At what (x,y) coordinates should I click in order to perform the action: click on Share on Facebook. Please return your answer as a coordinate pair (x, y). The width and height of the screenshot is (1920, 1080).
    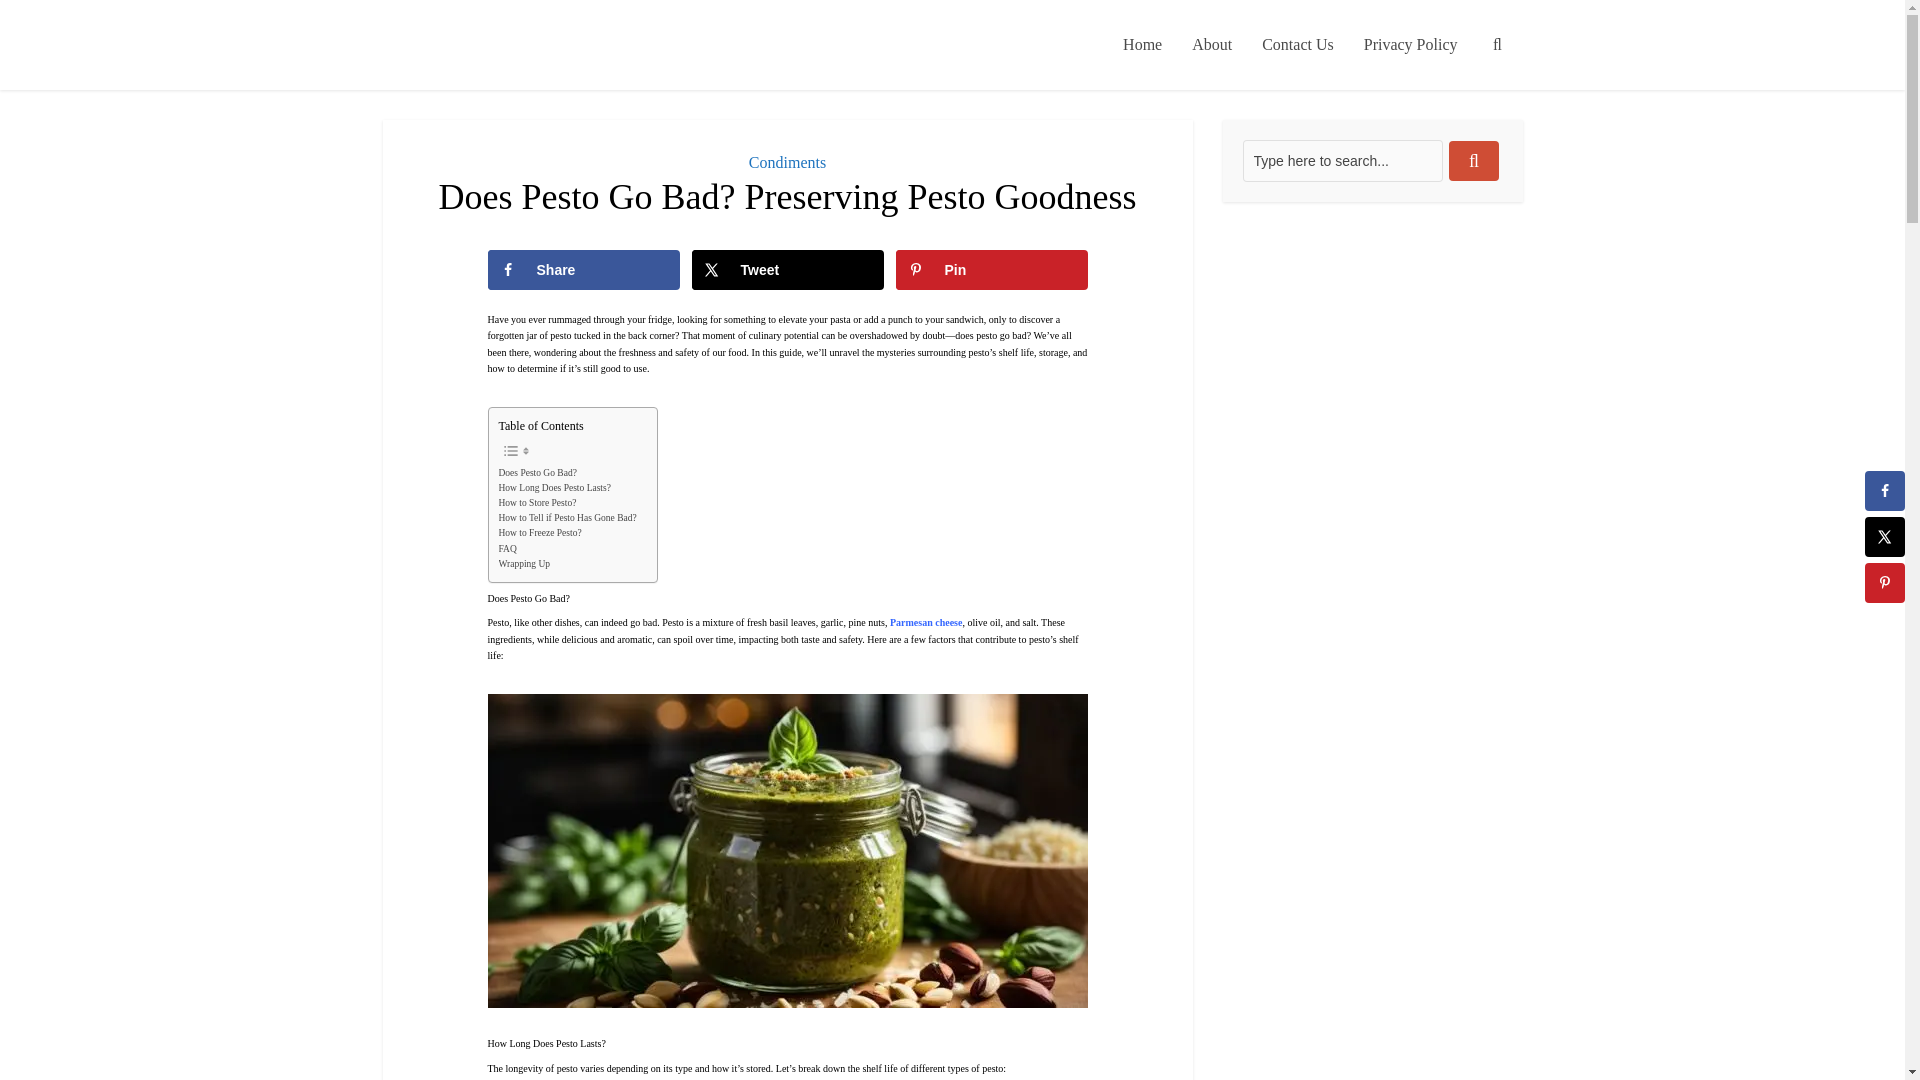
    Looking at the image, I should click on (583, 270).